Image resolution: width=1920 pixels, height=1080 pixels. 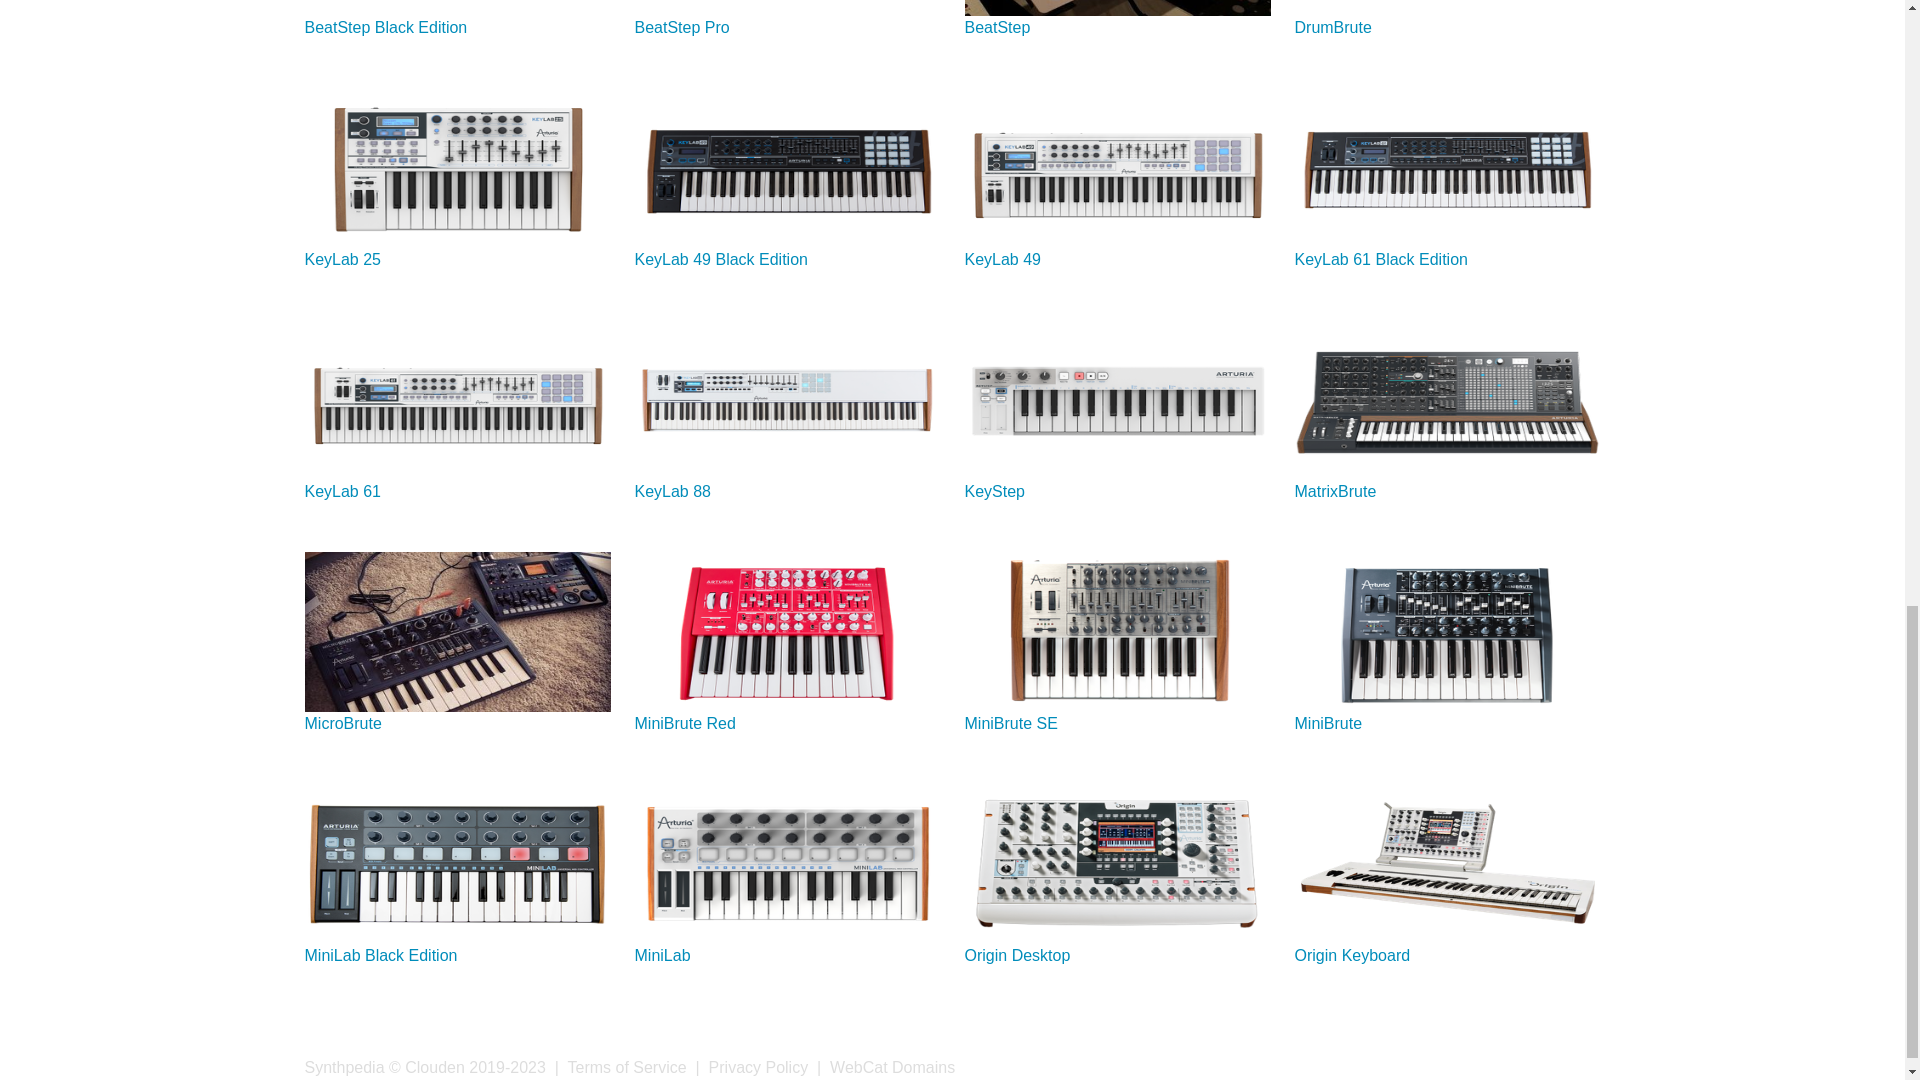 What do you see at coordinates (342, 723) in the screenshot?
I see `MicroBrute` at bounding box center [342, 723].